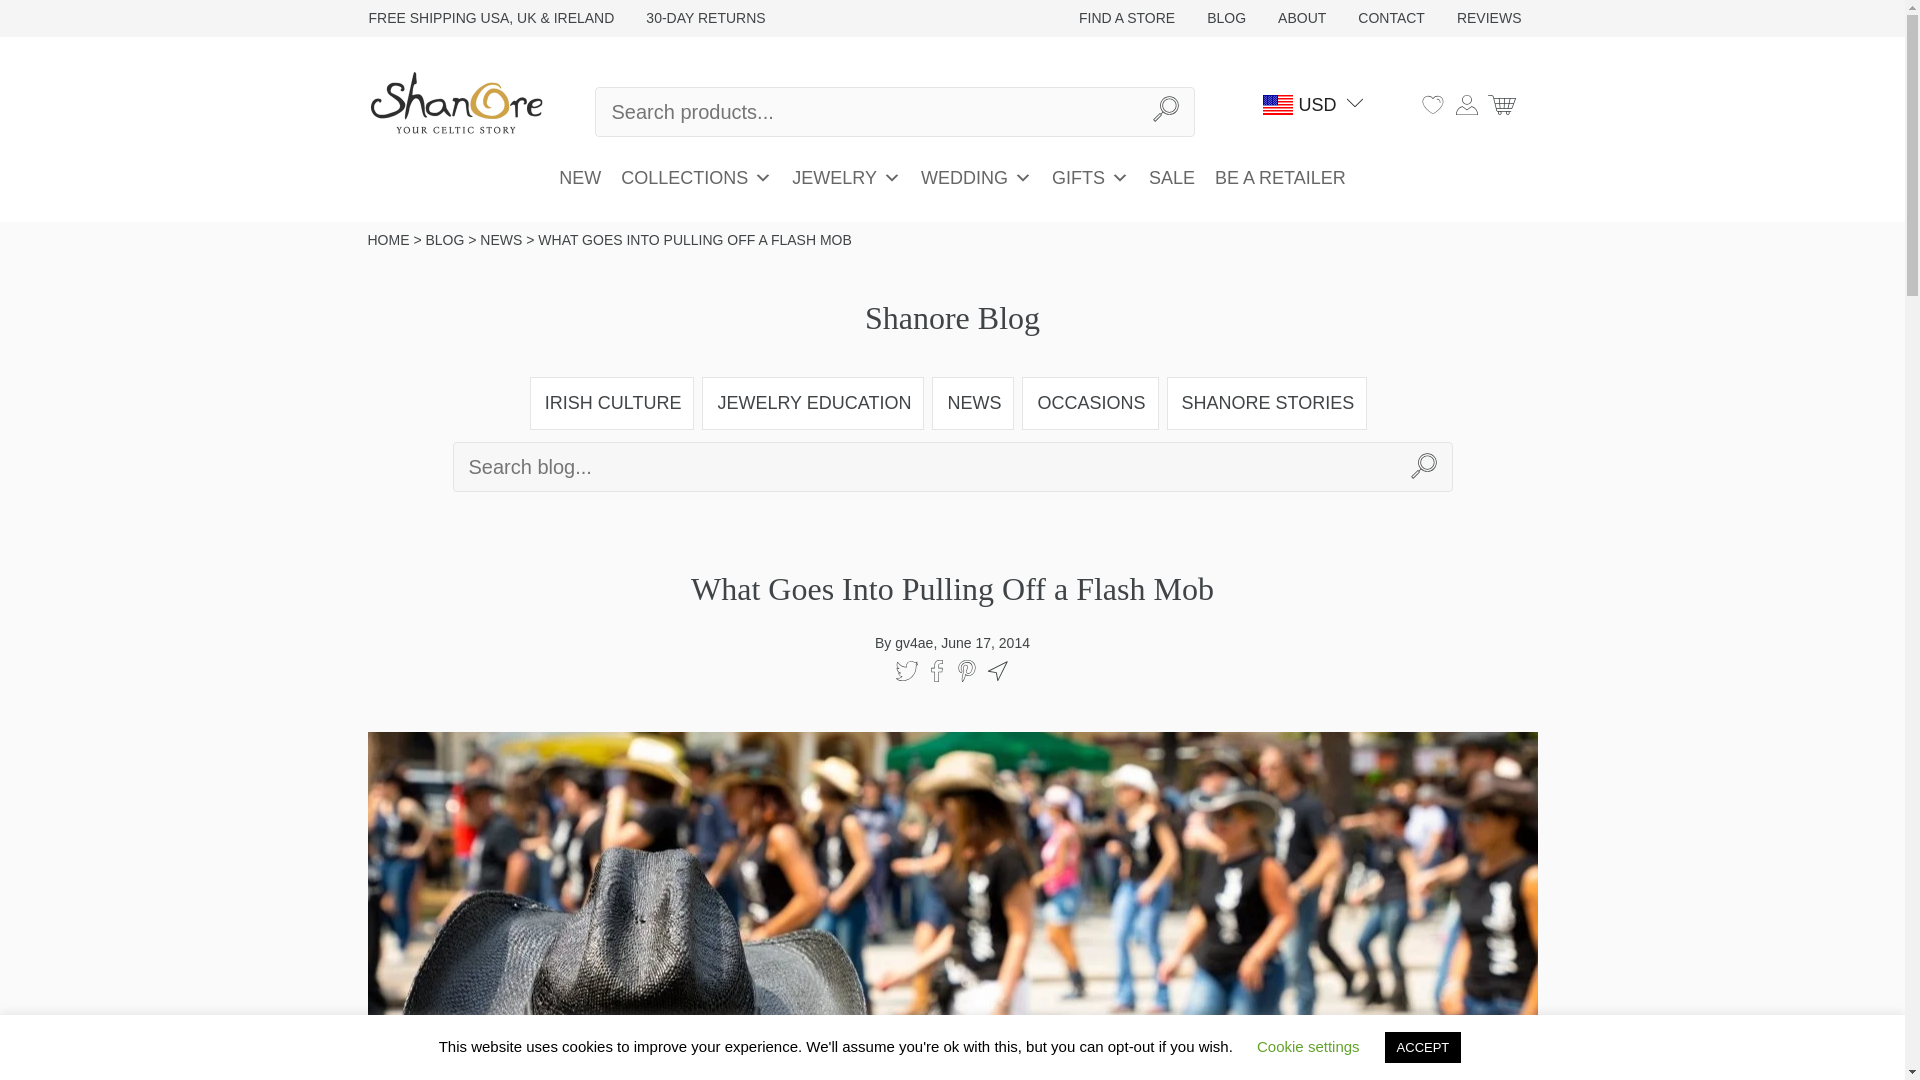  What do you see at coordinates (1302, 18) in the screenshot?
I see `ABOUT` at bounding box center [1302, 18].